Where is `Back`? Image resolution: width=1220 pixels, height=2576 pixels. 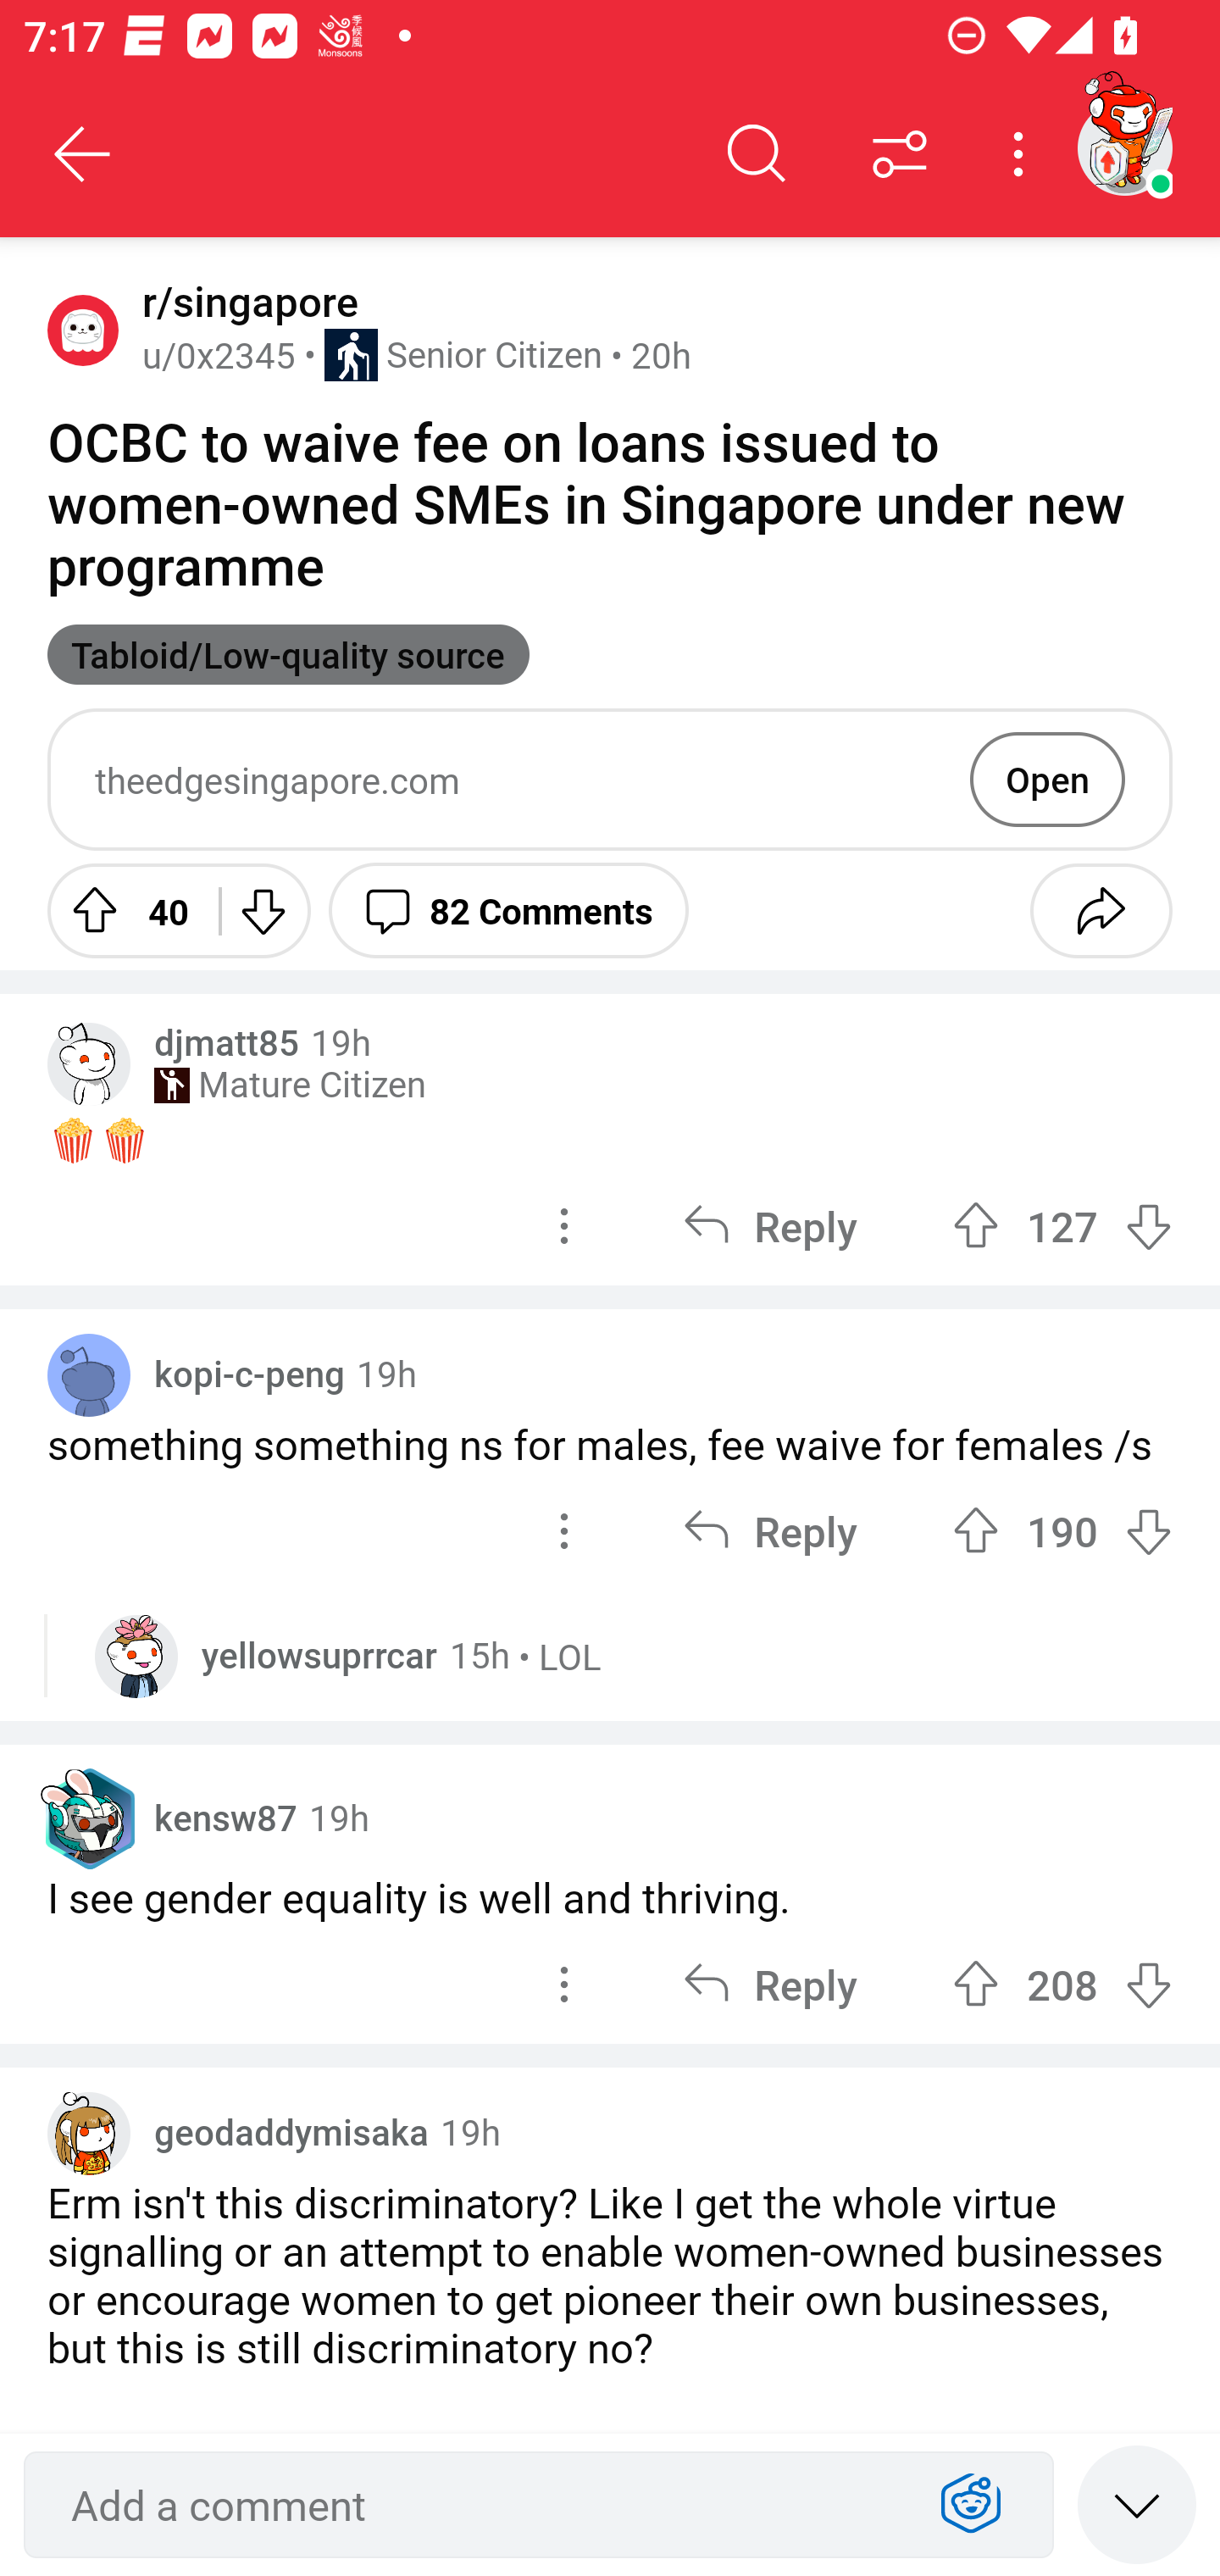
Back is located at coordinates (83, 154).